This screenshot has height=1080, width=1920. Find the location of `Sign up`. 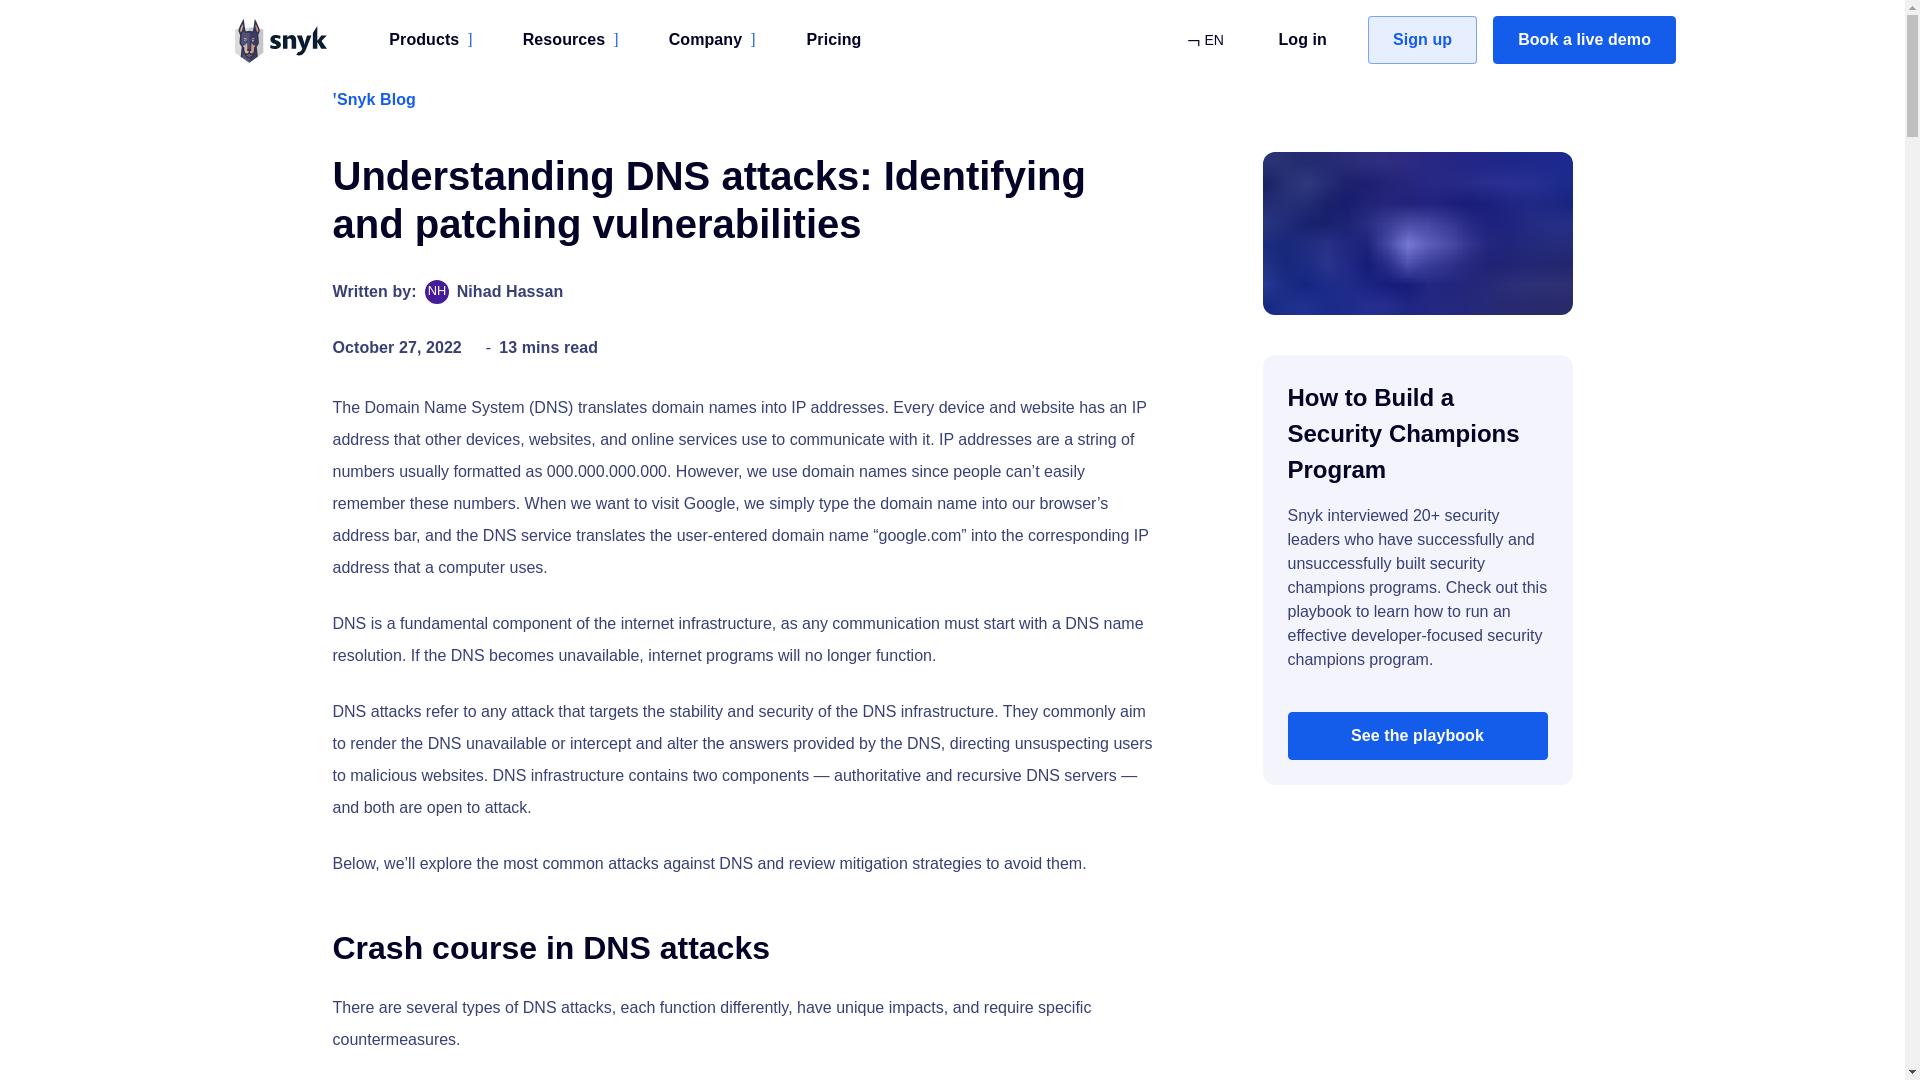

Sign up is located at coordinates (1422, 40).